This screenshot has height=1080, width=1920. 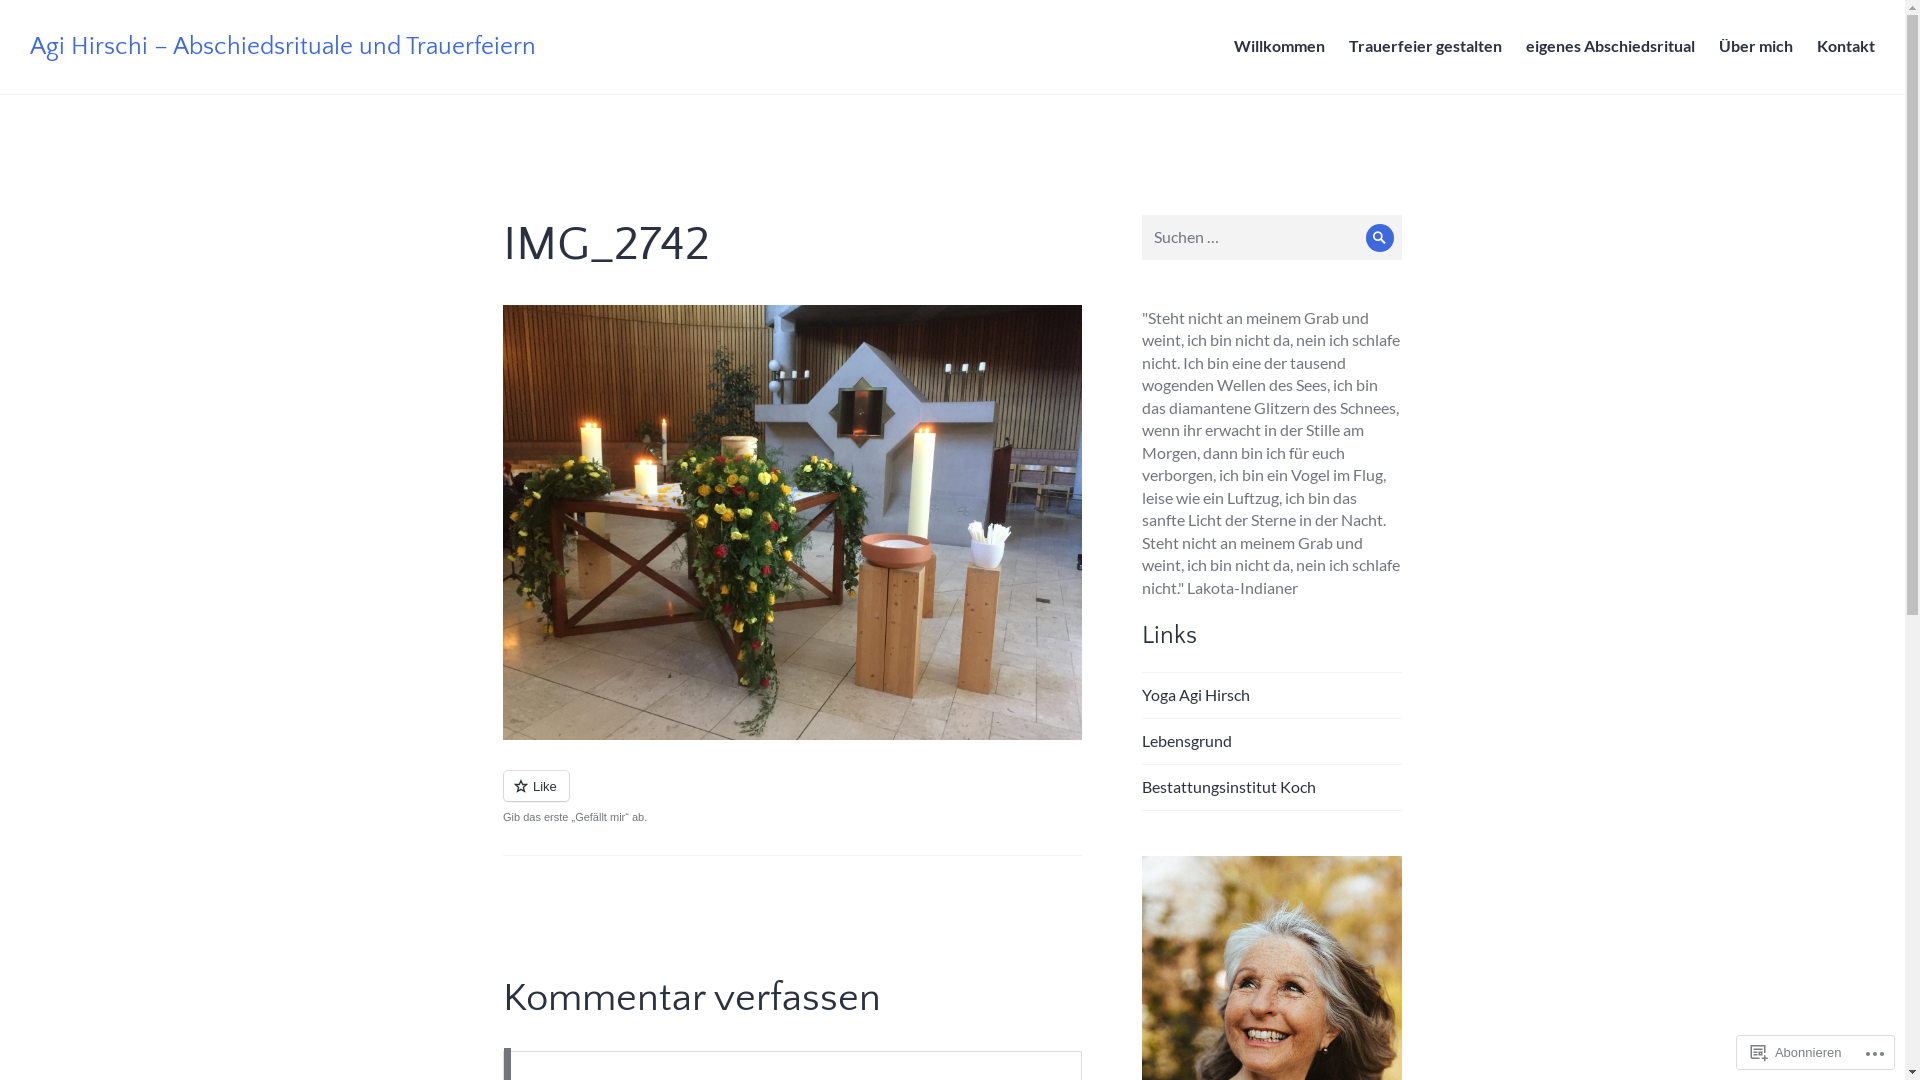 What do you see at coordinates (792, 797) in the screenshot?
I see `Liken oder rebloggen` at bounding box center [792, 797].